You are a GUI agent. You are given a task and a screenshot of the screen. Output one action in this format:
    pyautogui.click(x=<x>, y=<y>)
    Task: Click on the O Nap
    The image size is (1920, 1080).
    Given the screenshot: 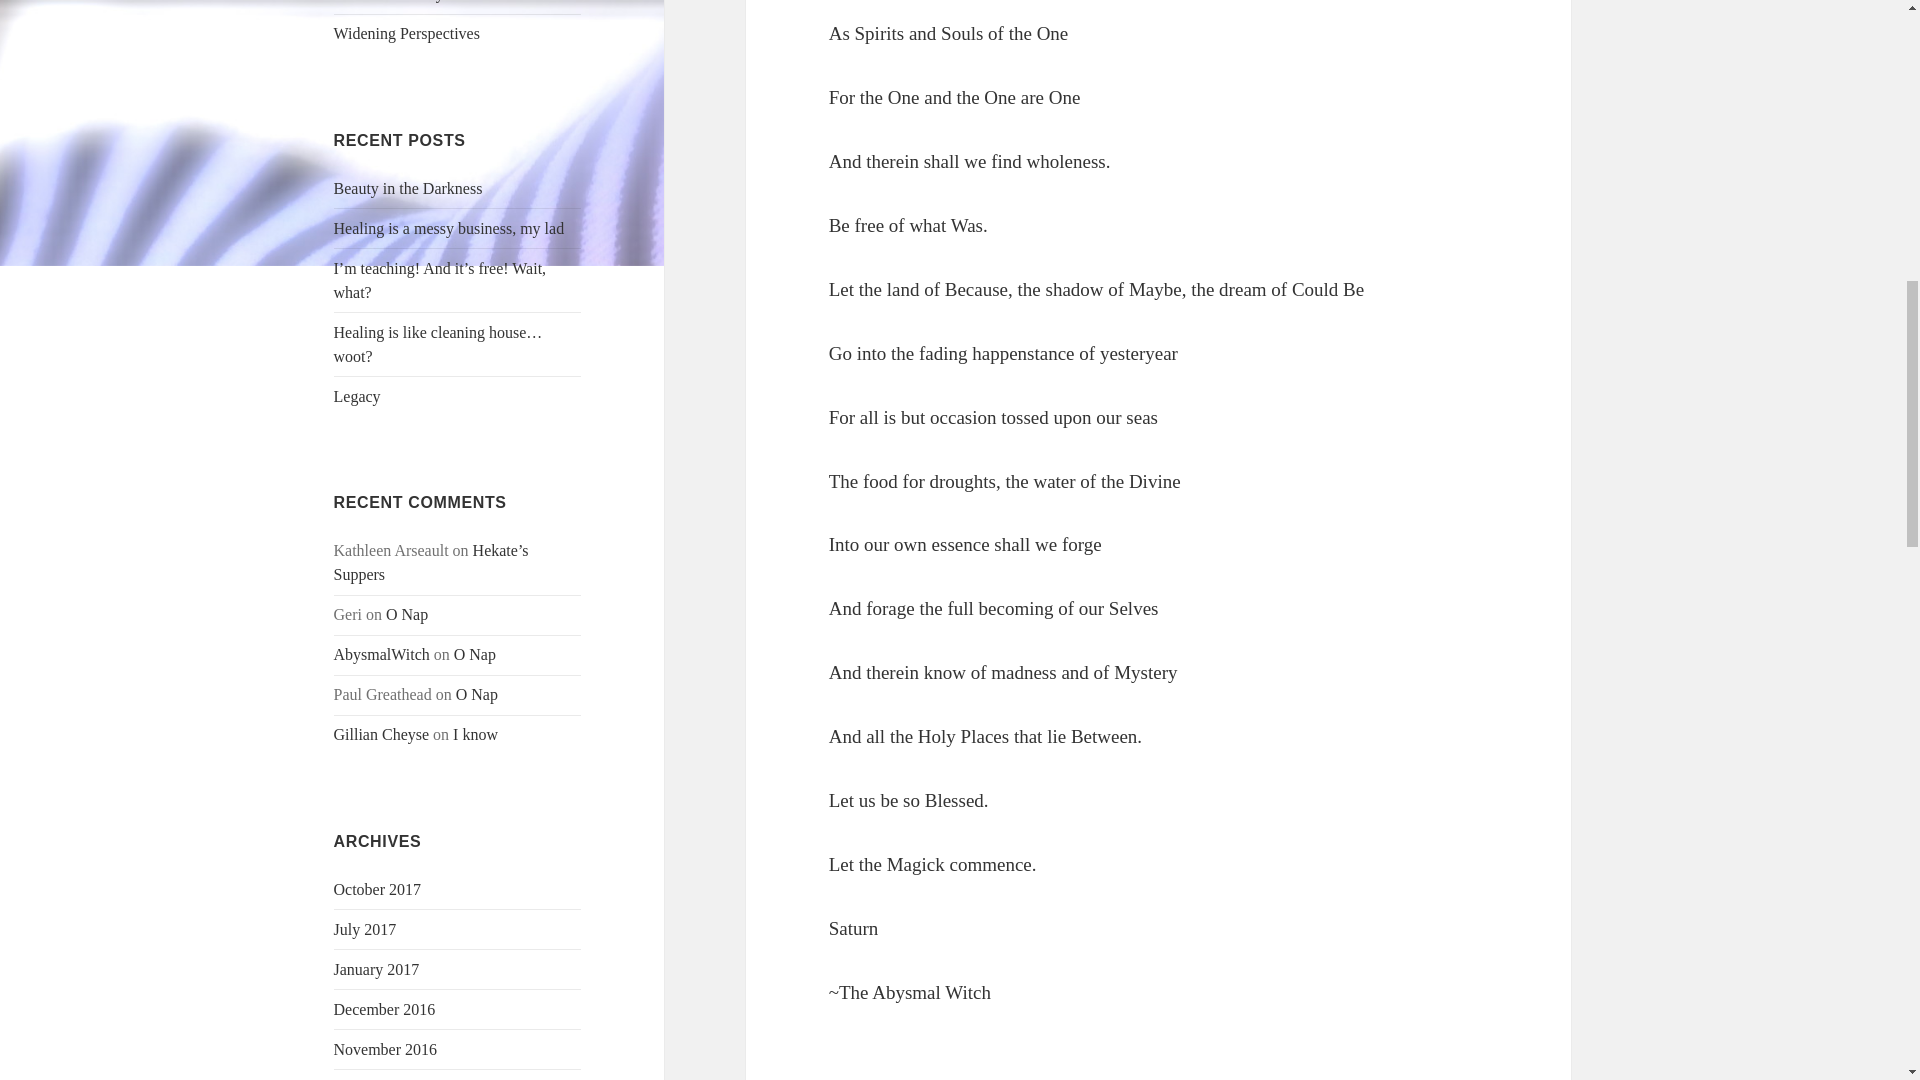 What is the action you would take?
    pyautogui.click(x=474, y=654)
    